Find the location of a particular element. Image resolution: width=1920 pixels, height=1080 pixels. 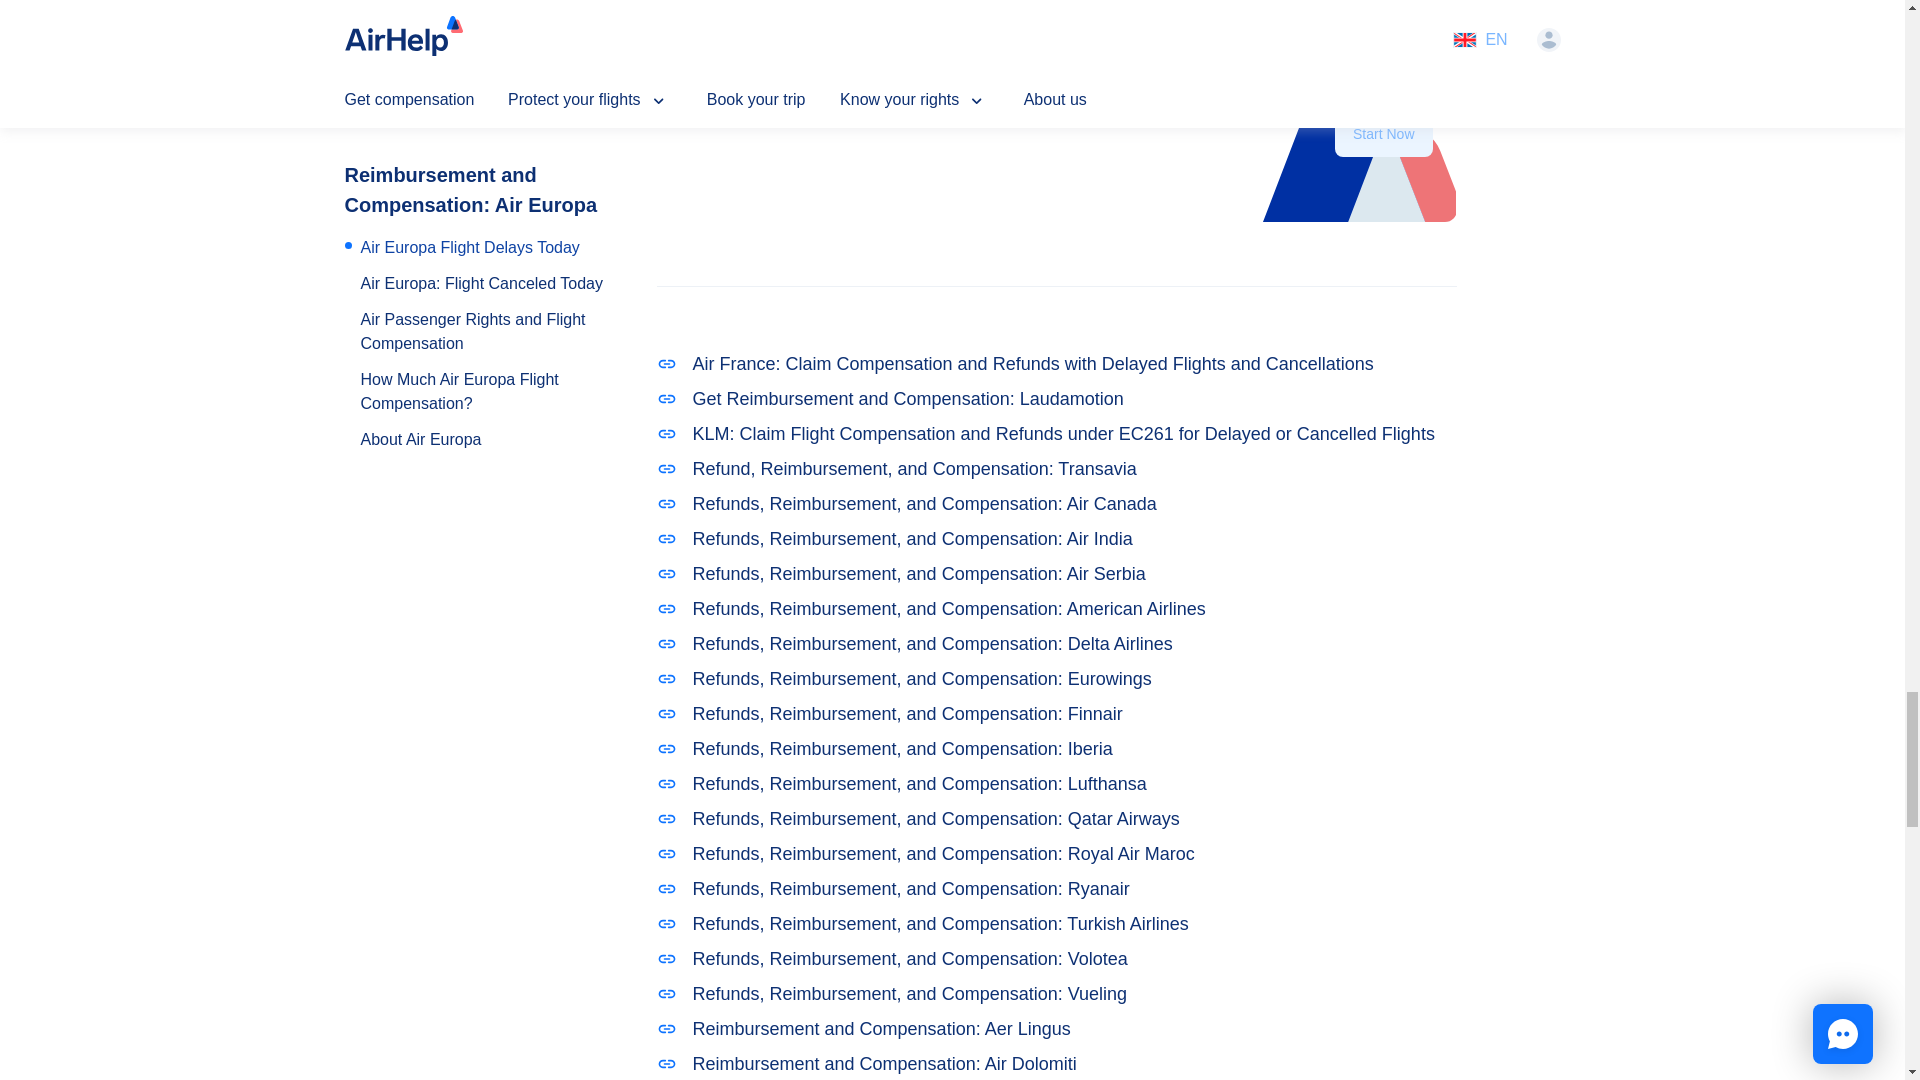

Refund, Reimbursement, and Compensation: Transavia is located at coordinates (1056, 468).